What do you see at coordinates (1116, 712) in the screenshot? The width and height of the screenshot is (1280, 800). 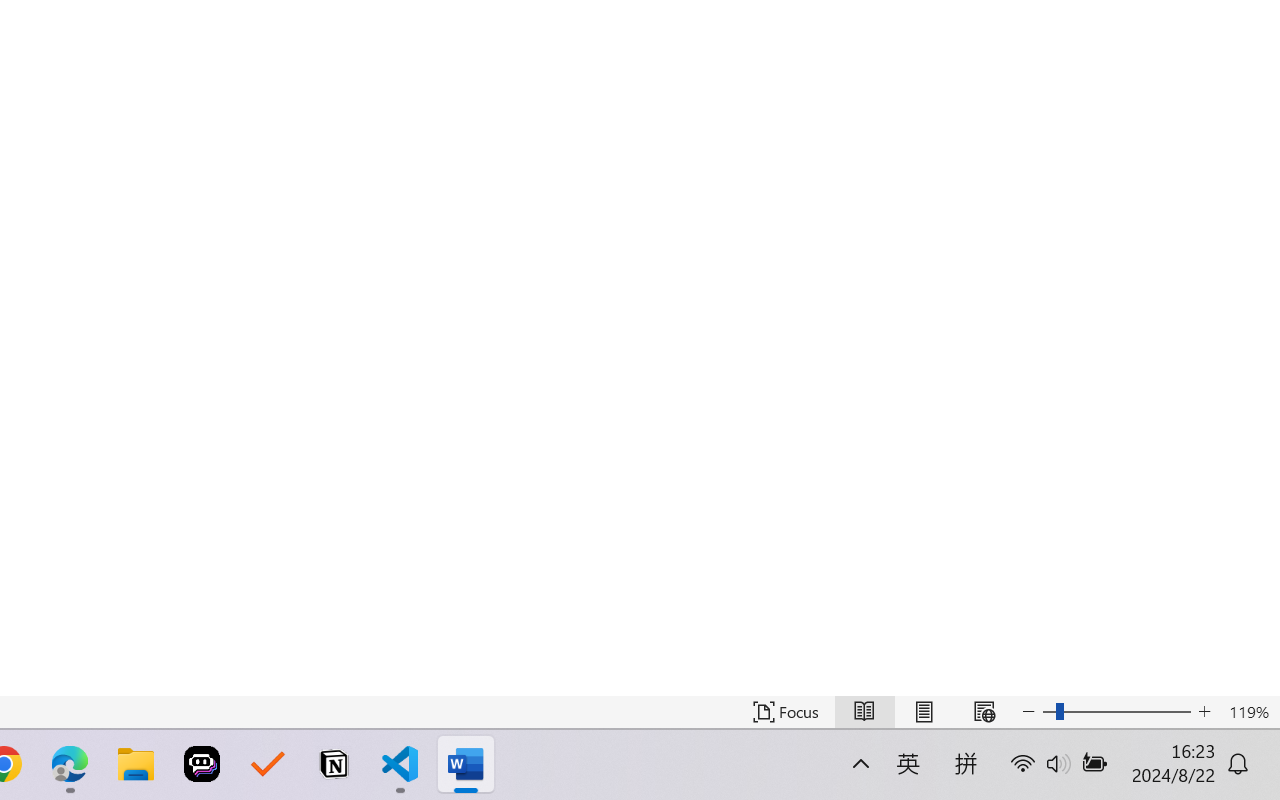 I see `Text Size` at bounding box center [1116, 712].